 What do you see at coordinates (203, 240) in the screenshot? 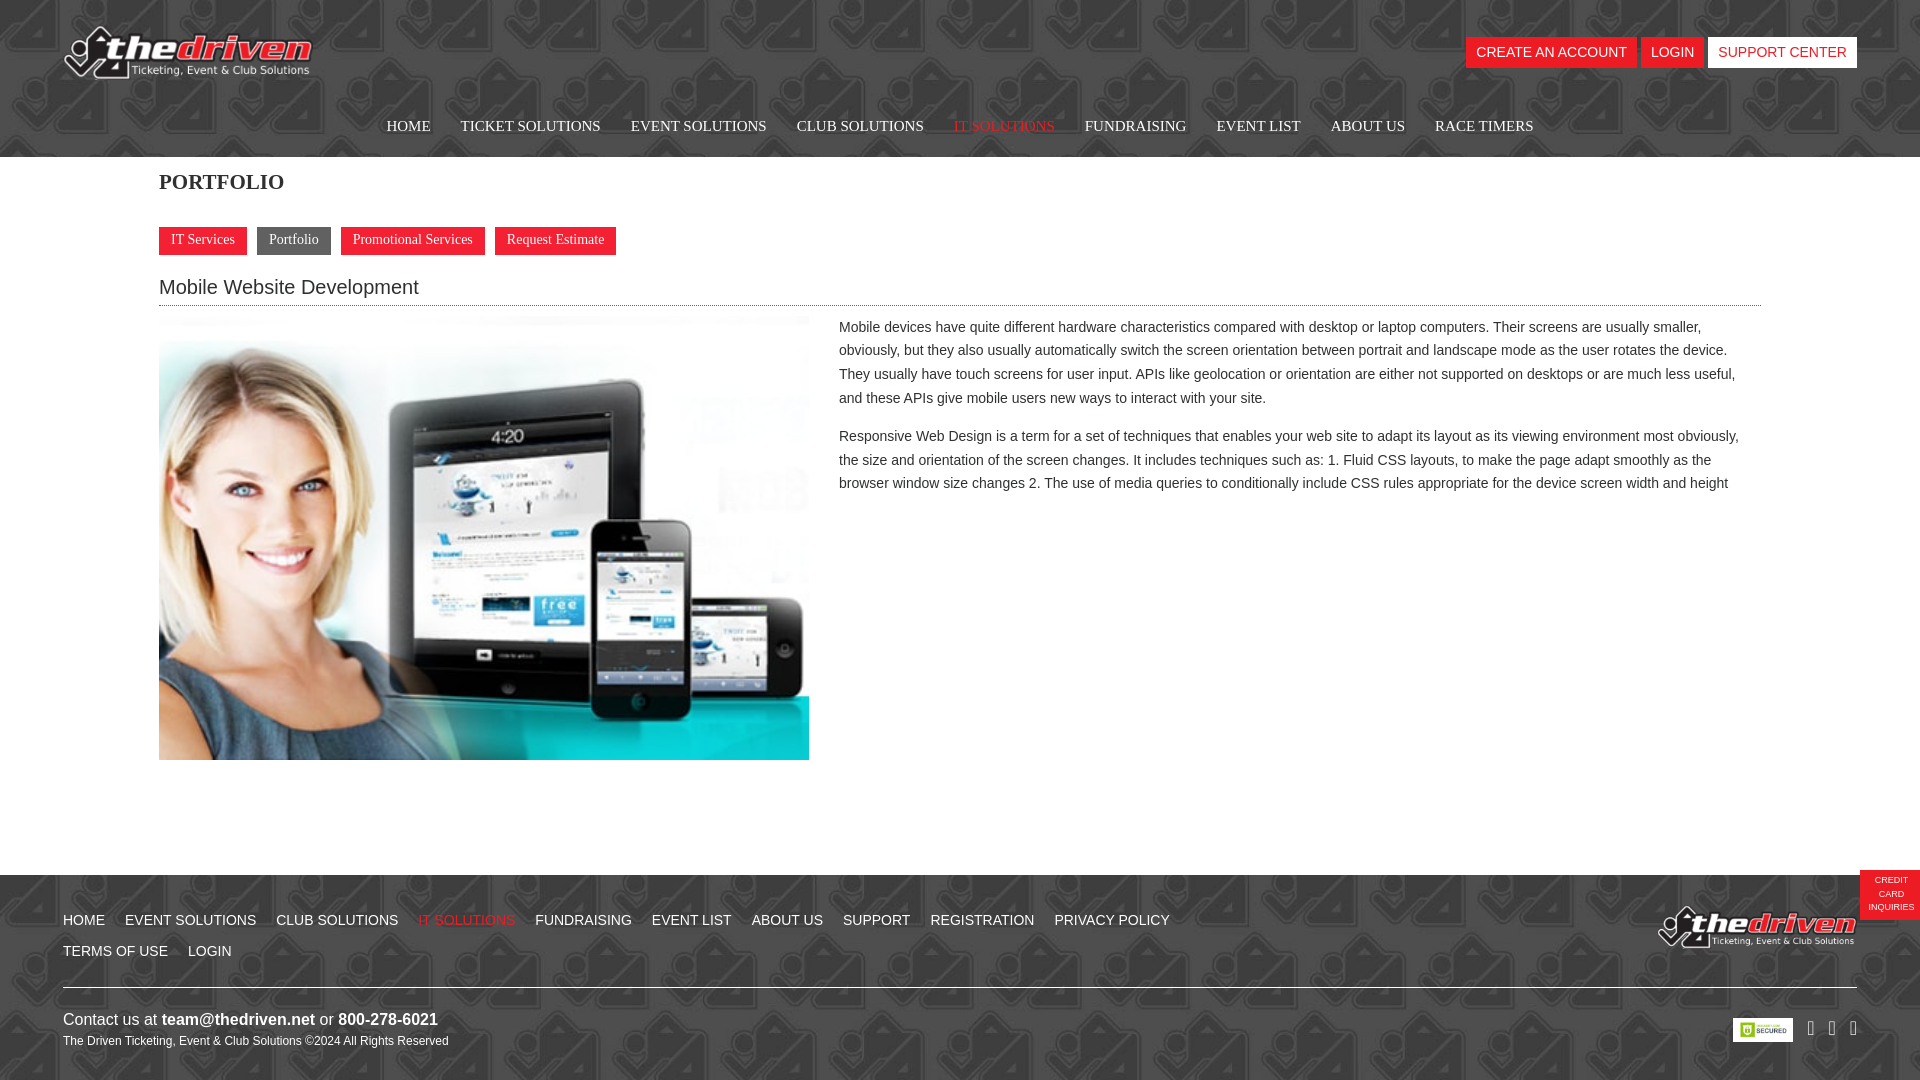
I see `IT Services` at bounding box center [203, 240].